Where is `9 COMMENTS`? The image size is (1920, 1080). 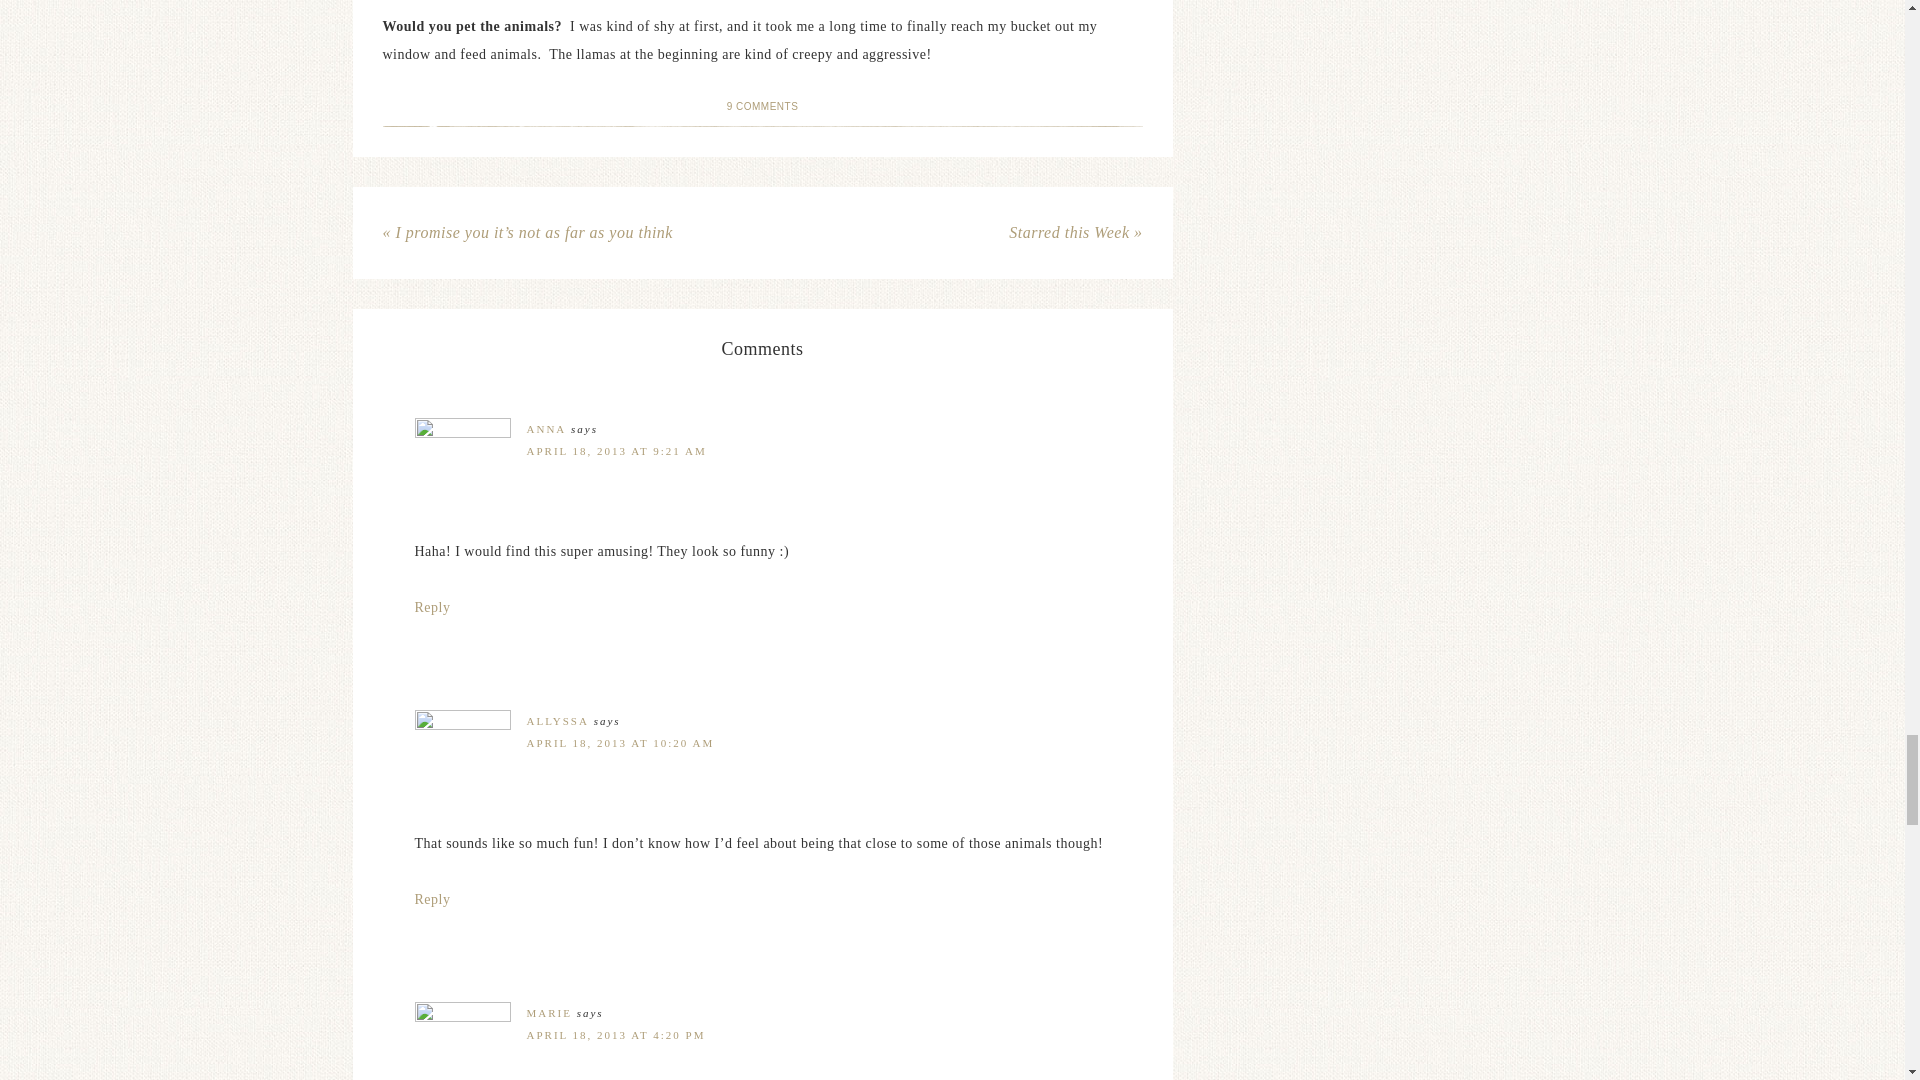
9 COMMENTS is located at coordinates (762, 106).